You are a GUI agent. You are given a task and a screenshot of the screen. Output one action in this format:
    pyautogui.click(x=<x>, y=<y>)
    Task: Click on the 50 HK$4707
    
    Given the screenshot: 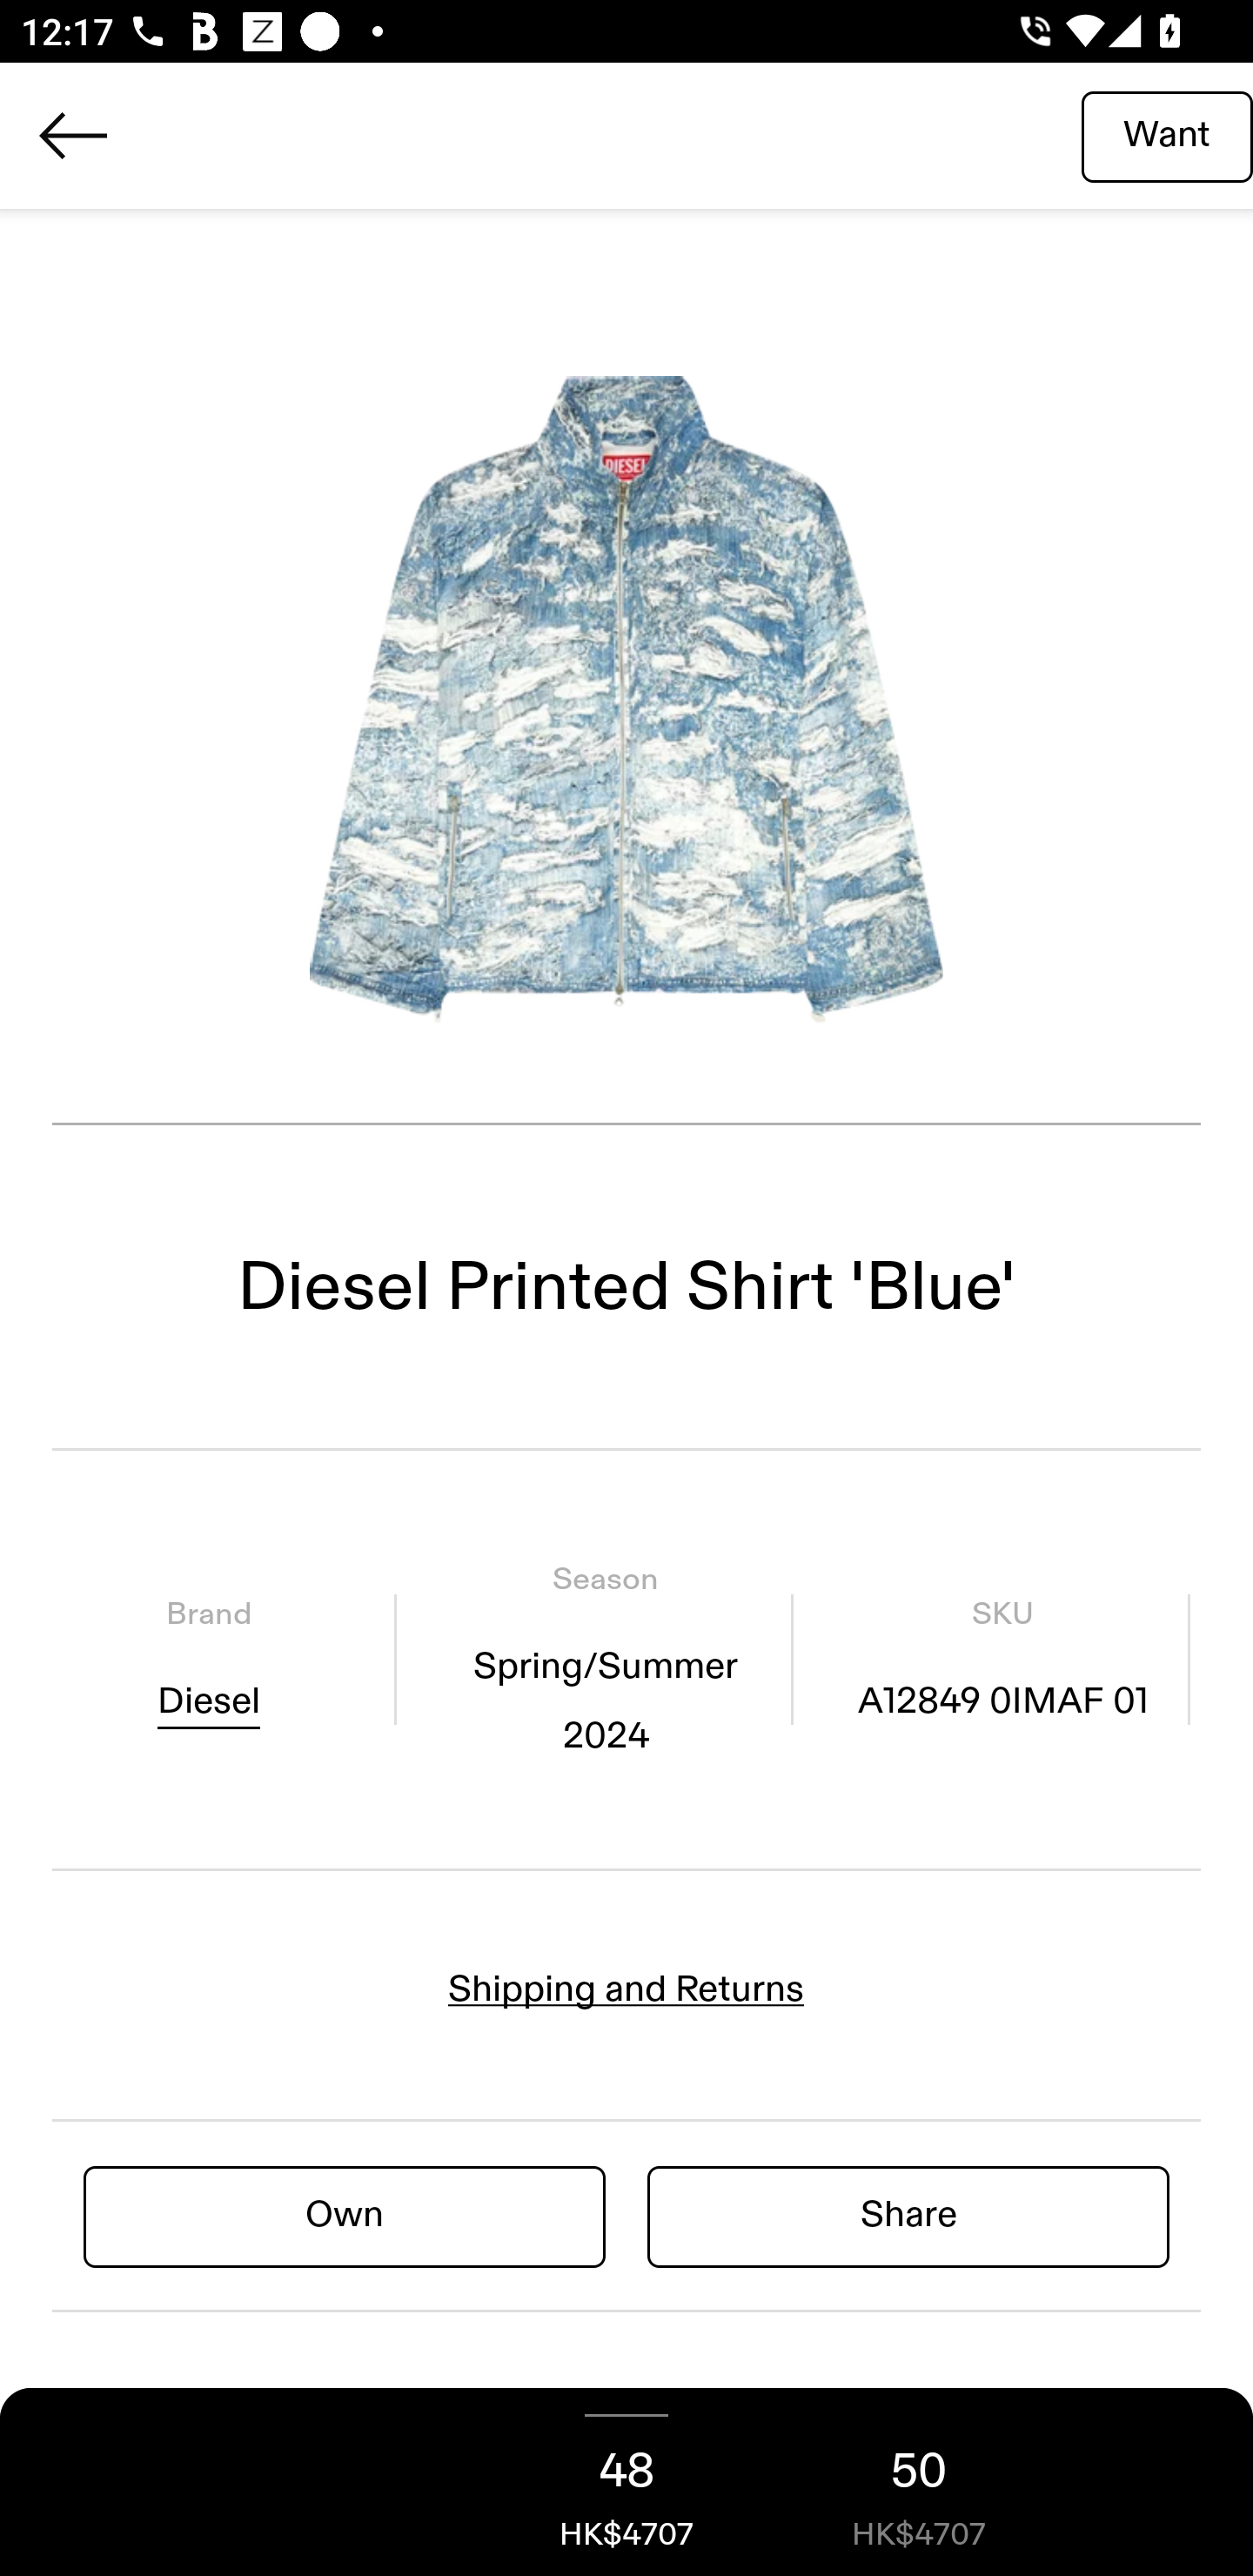 What is the action you would take?
    pyautogui.click(x=919, y=2482)
    